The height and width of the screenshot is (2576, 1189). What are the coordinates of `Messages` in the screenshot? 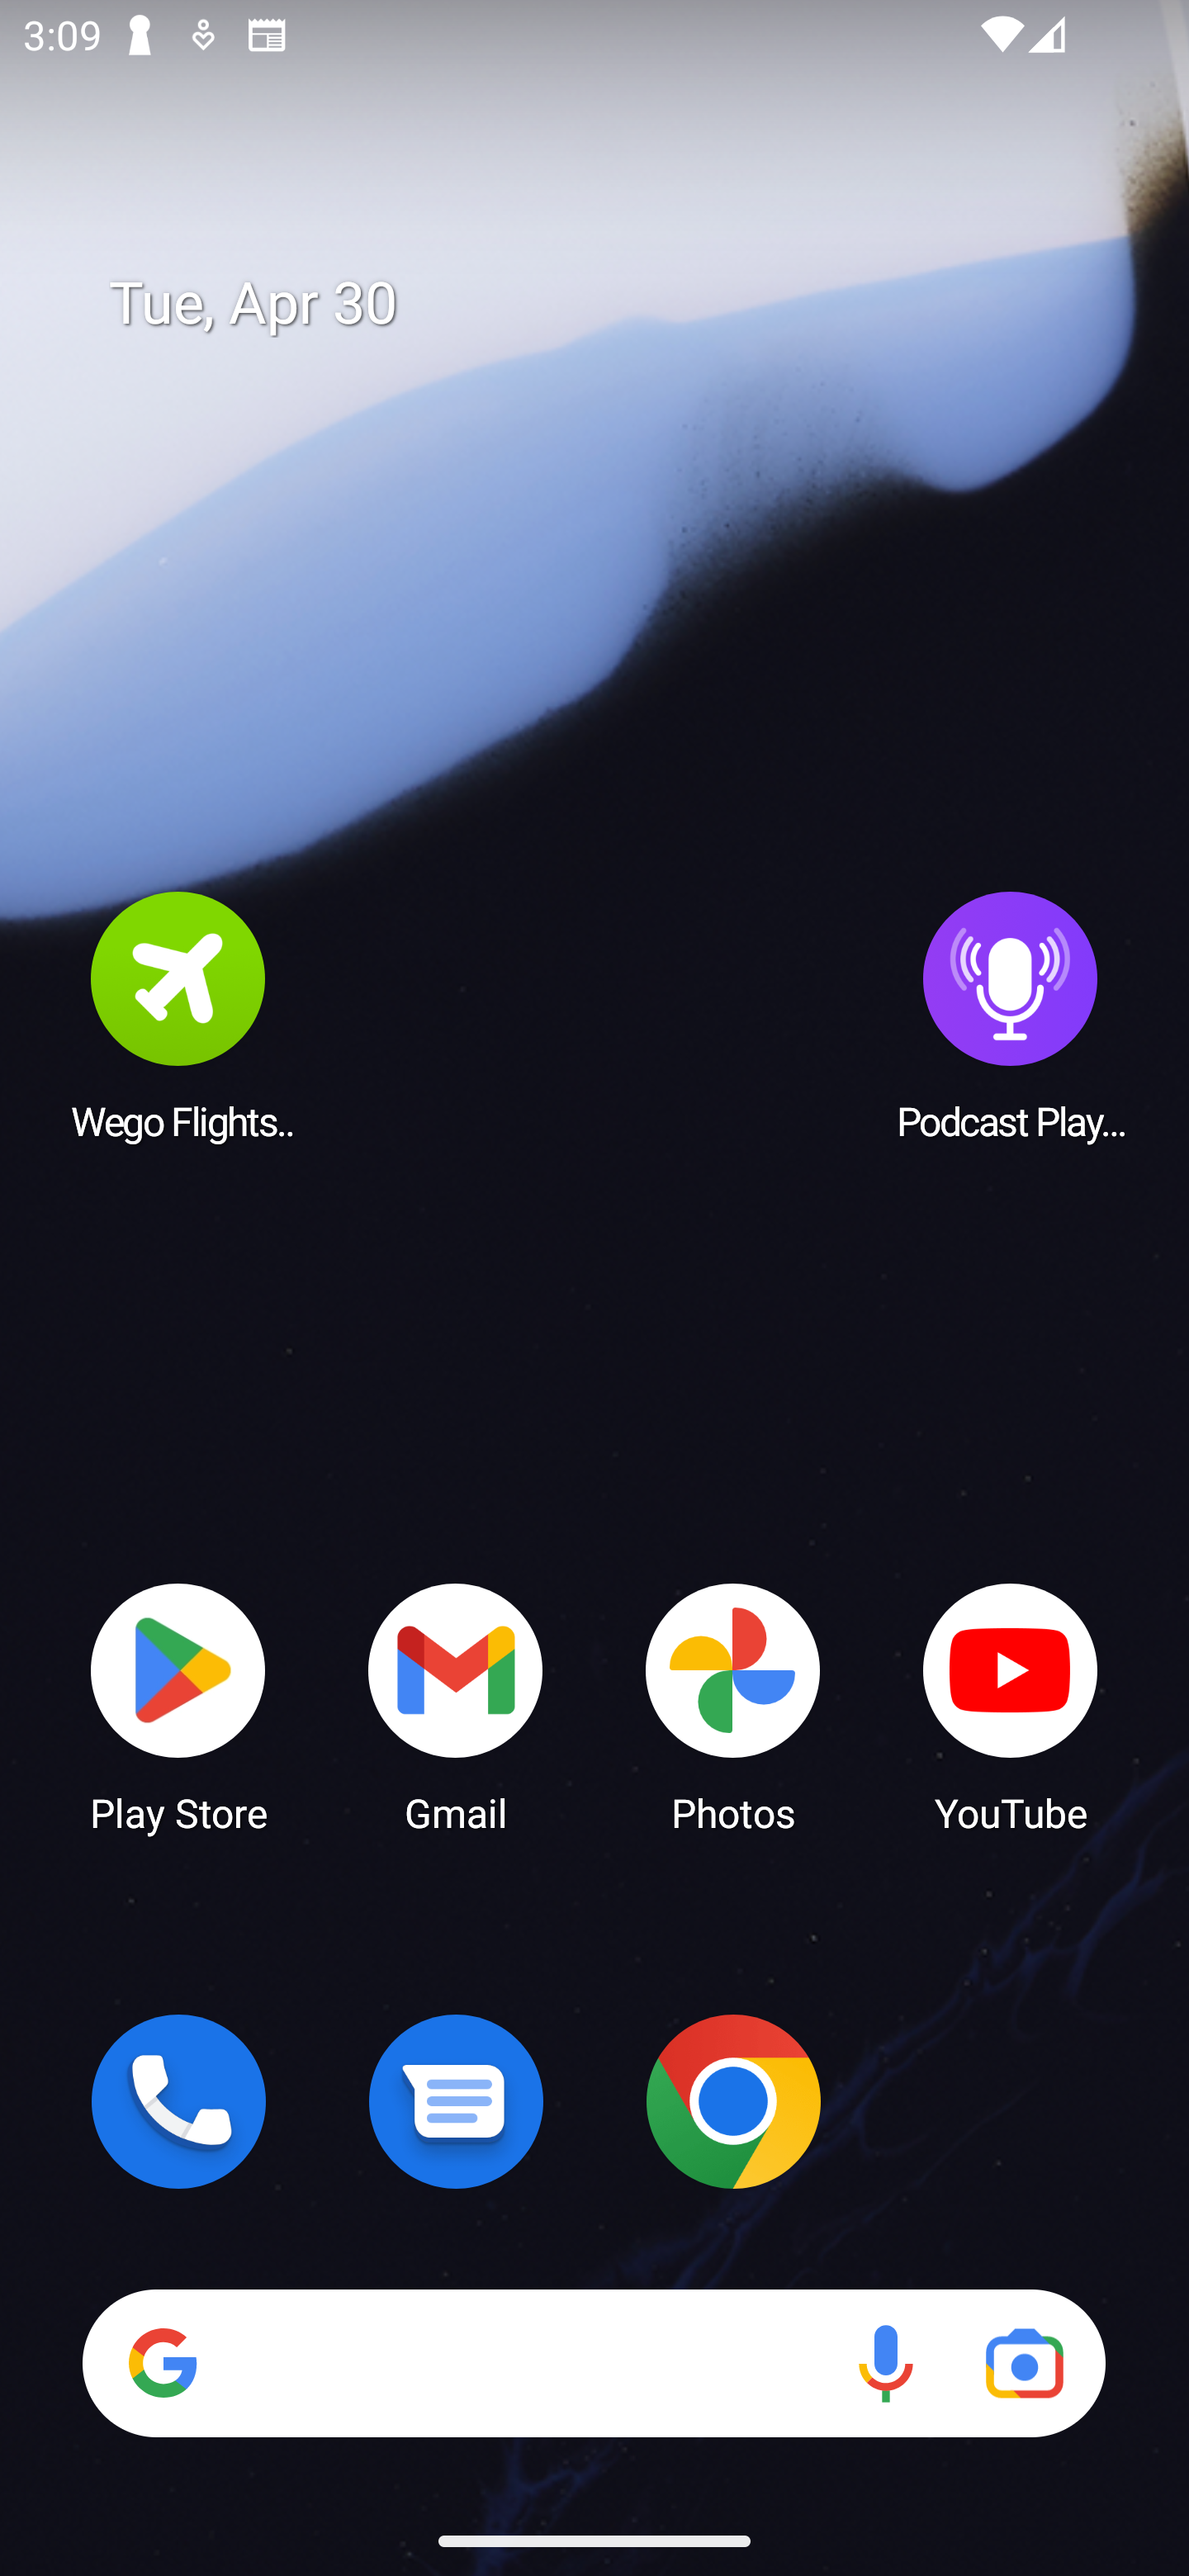 It's located at (456, 2101).